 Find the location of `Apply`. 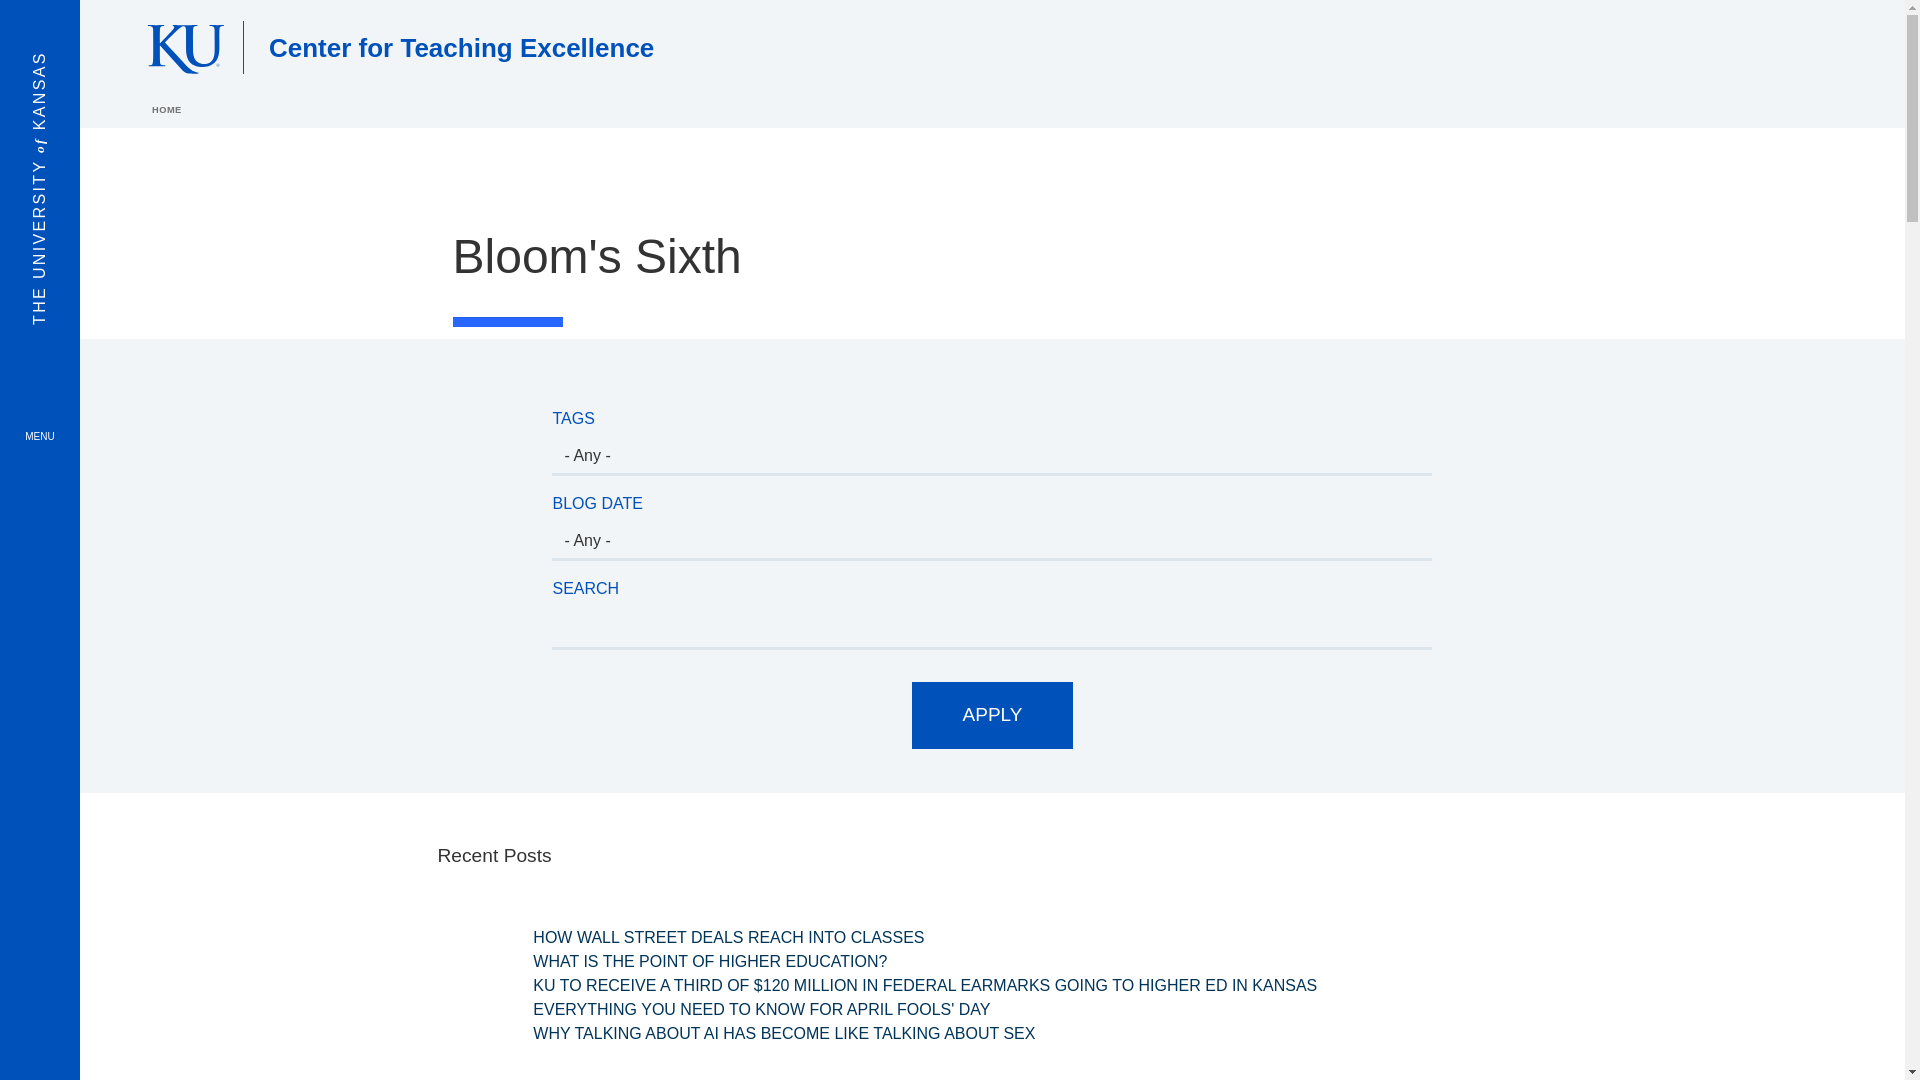

Apply is located at coordinates (992, 715).